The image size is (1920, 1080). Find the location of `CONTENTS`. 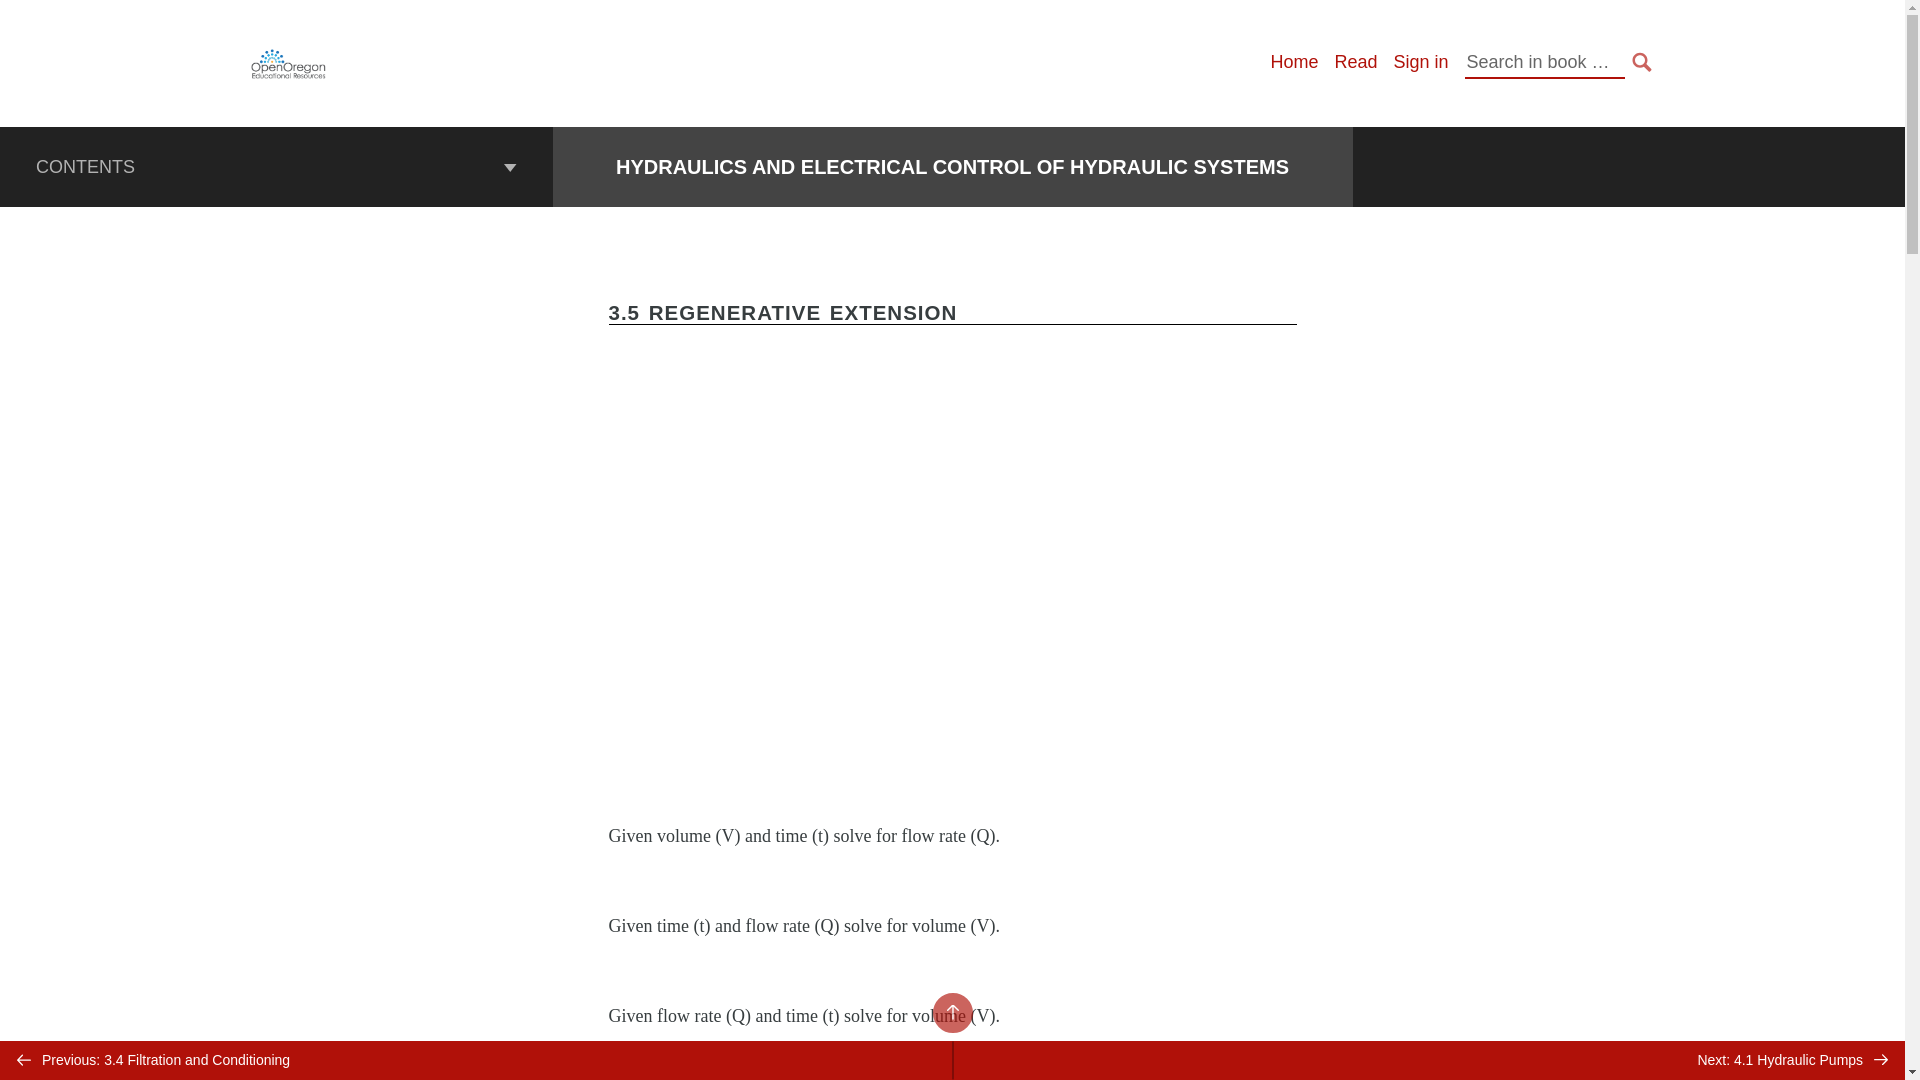

CONTENTS is located at coordinates (276, 167).